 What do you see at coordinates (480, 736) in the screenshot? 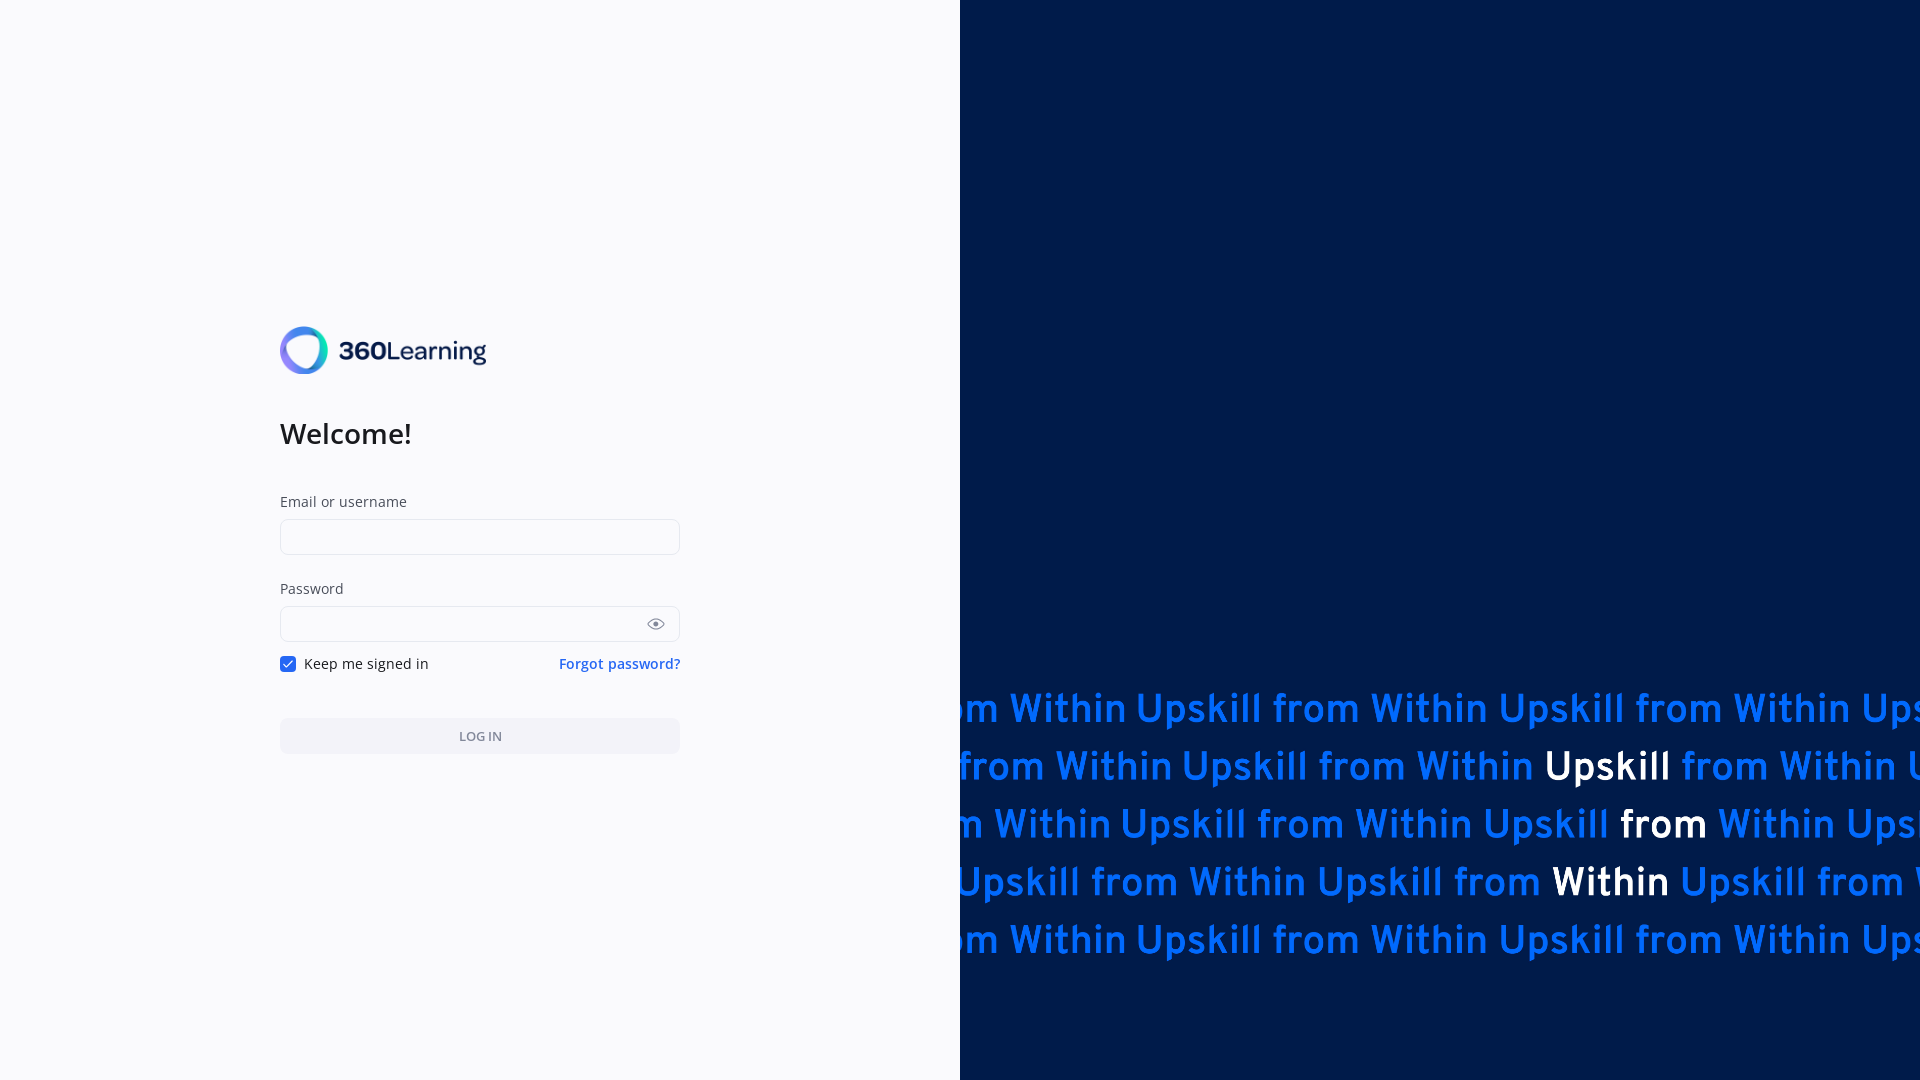
I see `LOG IN` at bounding box center [480, 736].